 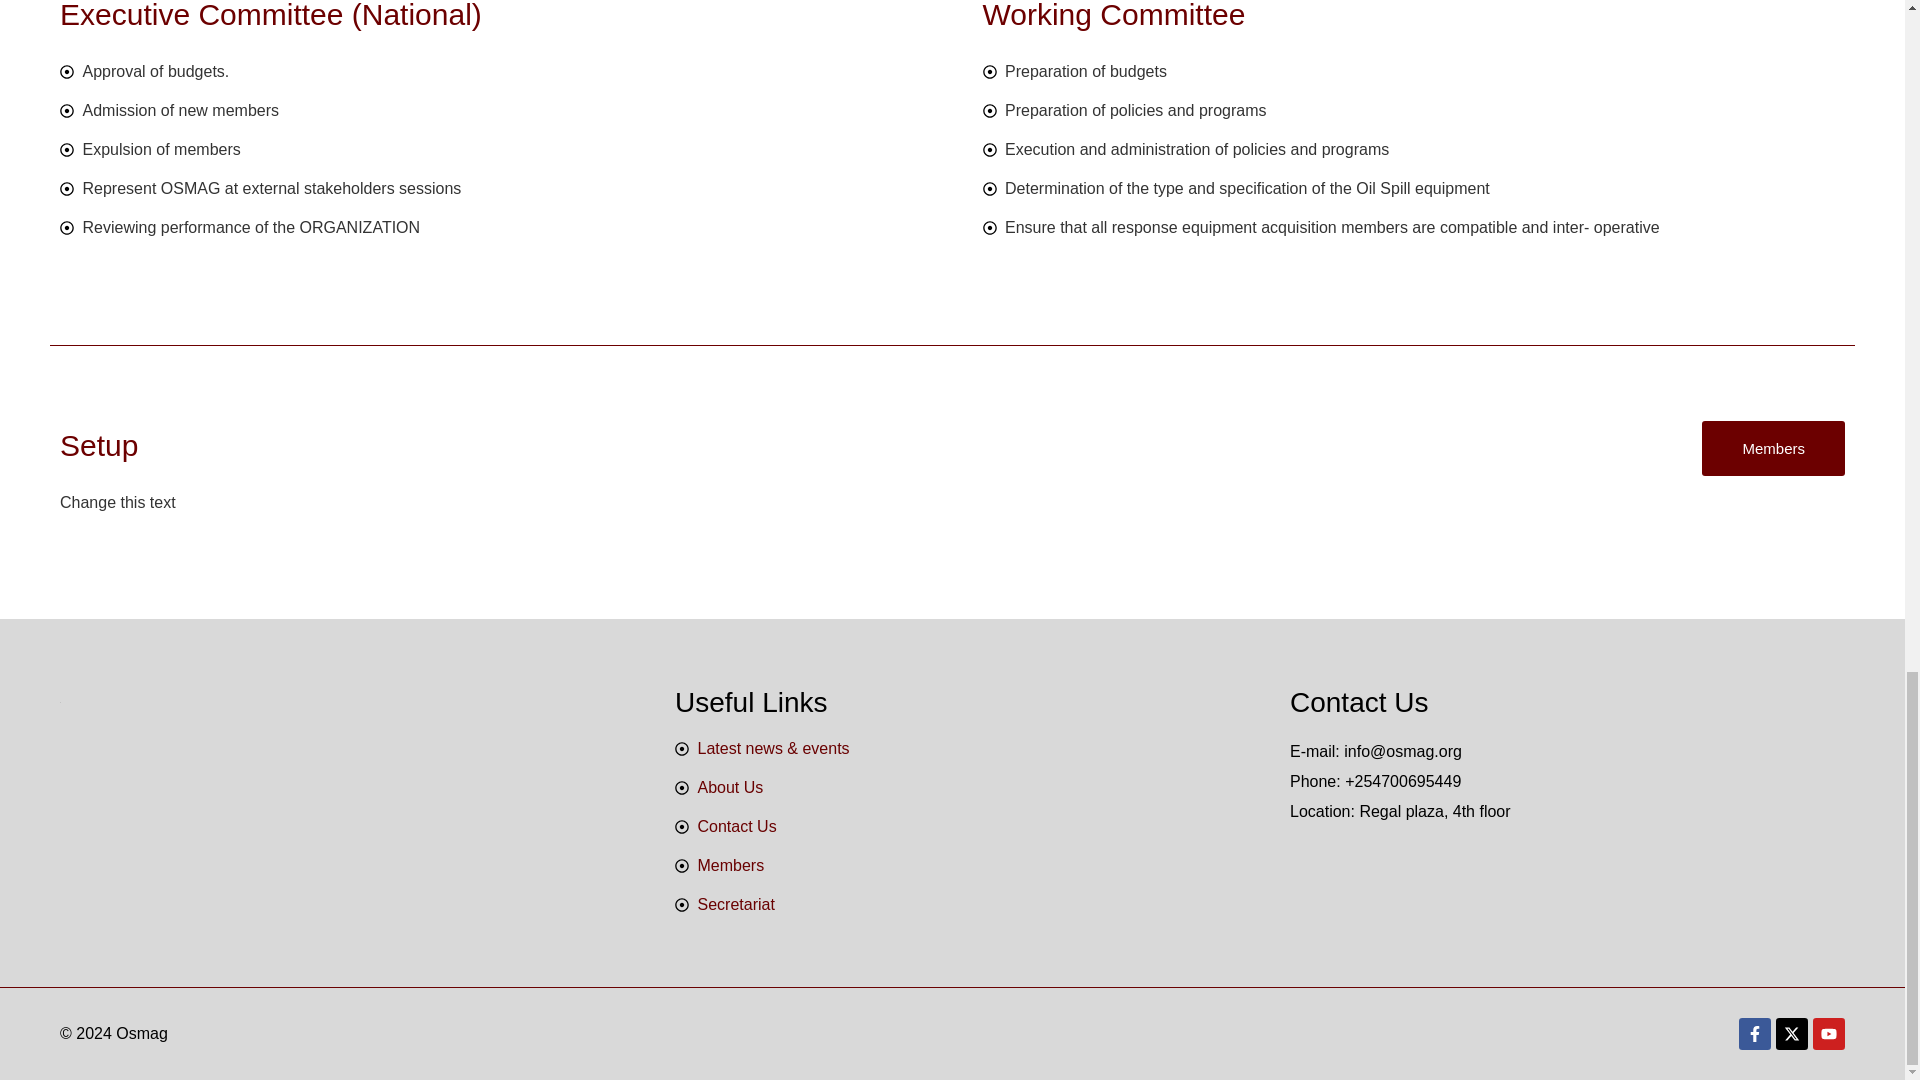 I want to click on Contact Us, so click(x=952, y=827).